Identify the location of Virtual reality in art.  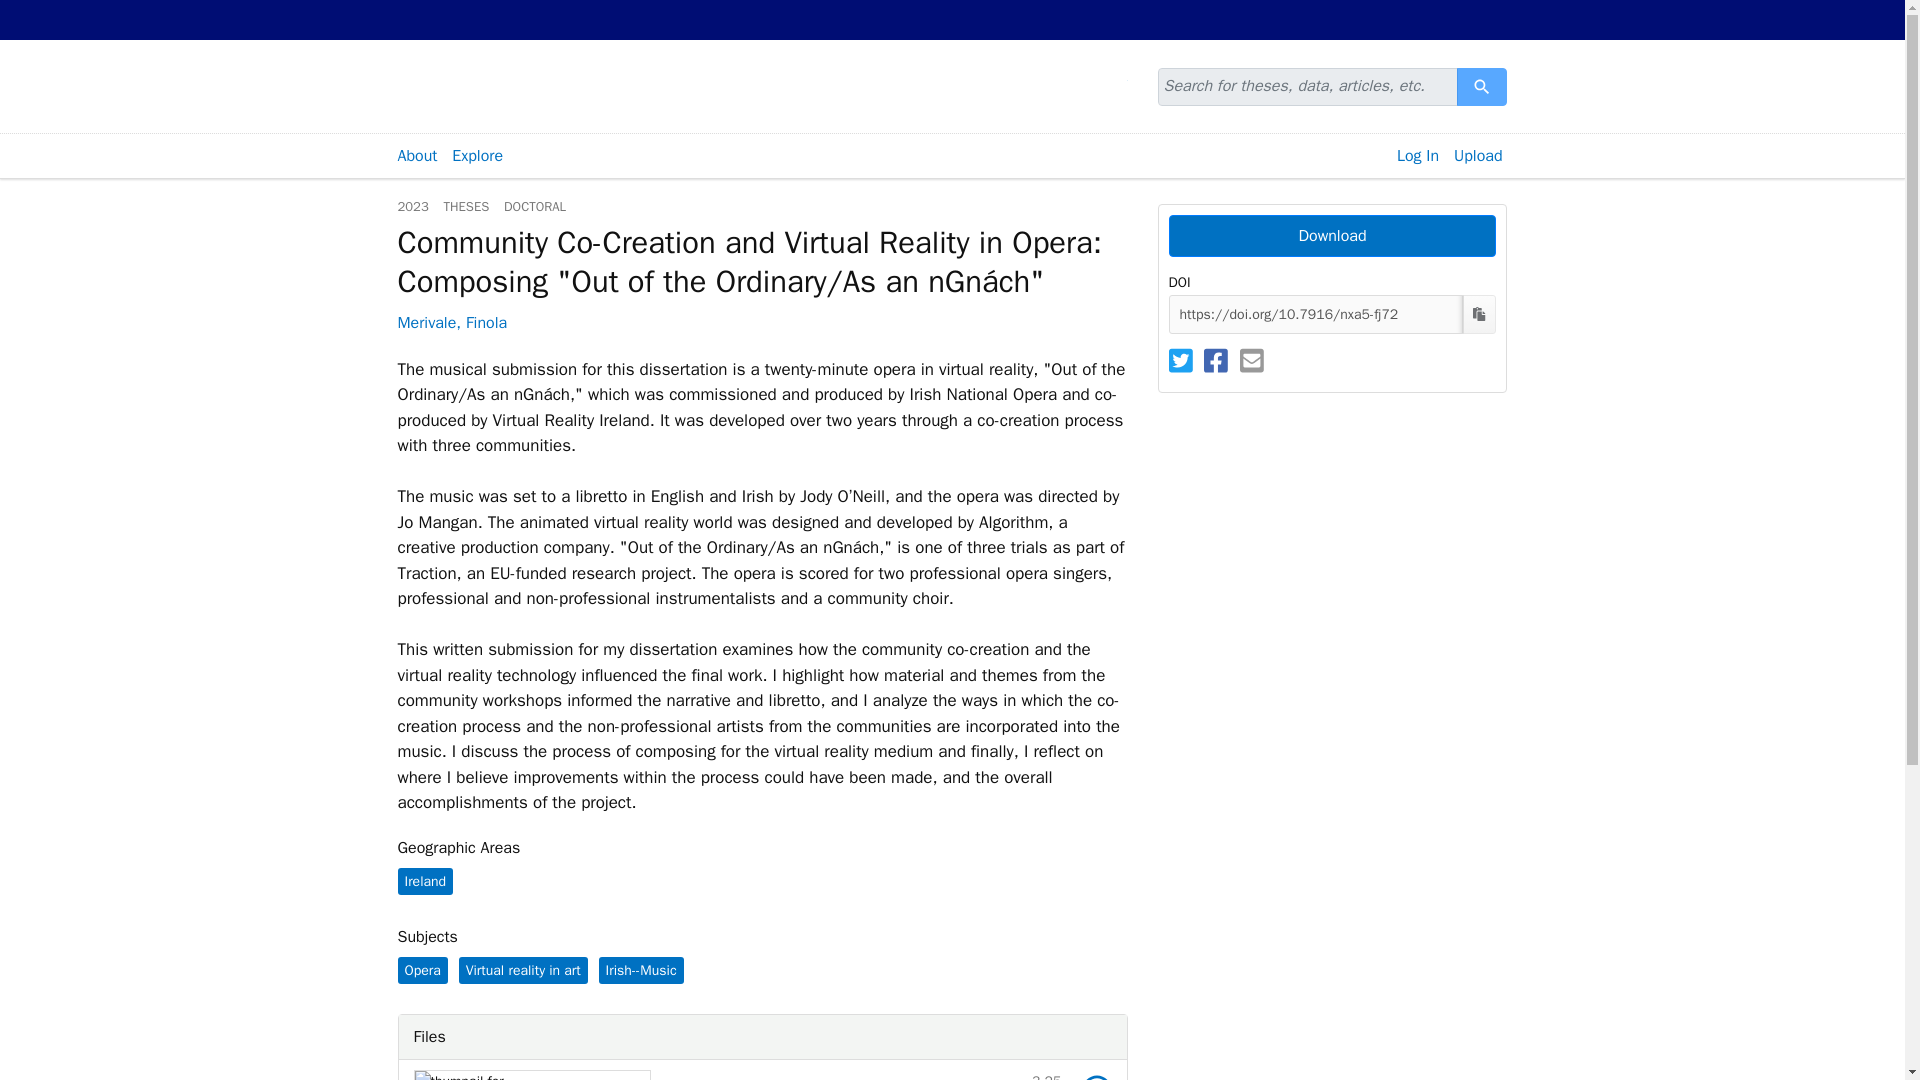
(522, 970).